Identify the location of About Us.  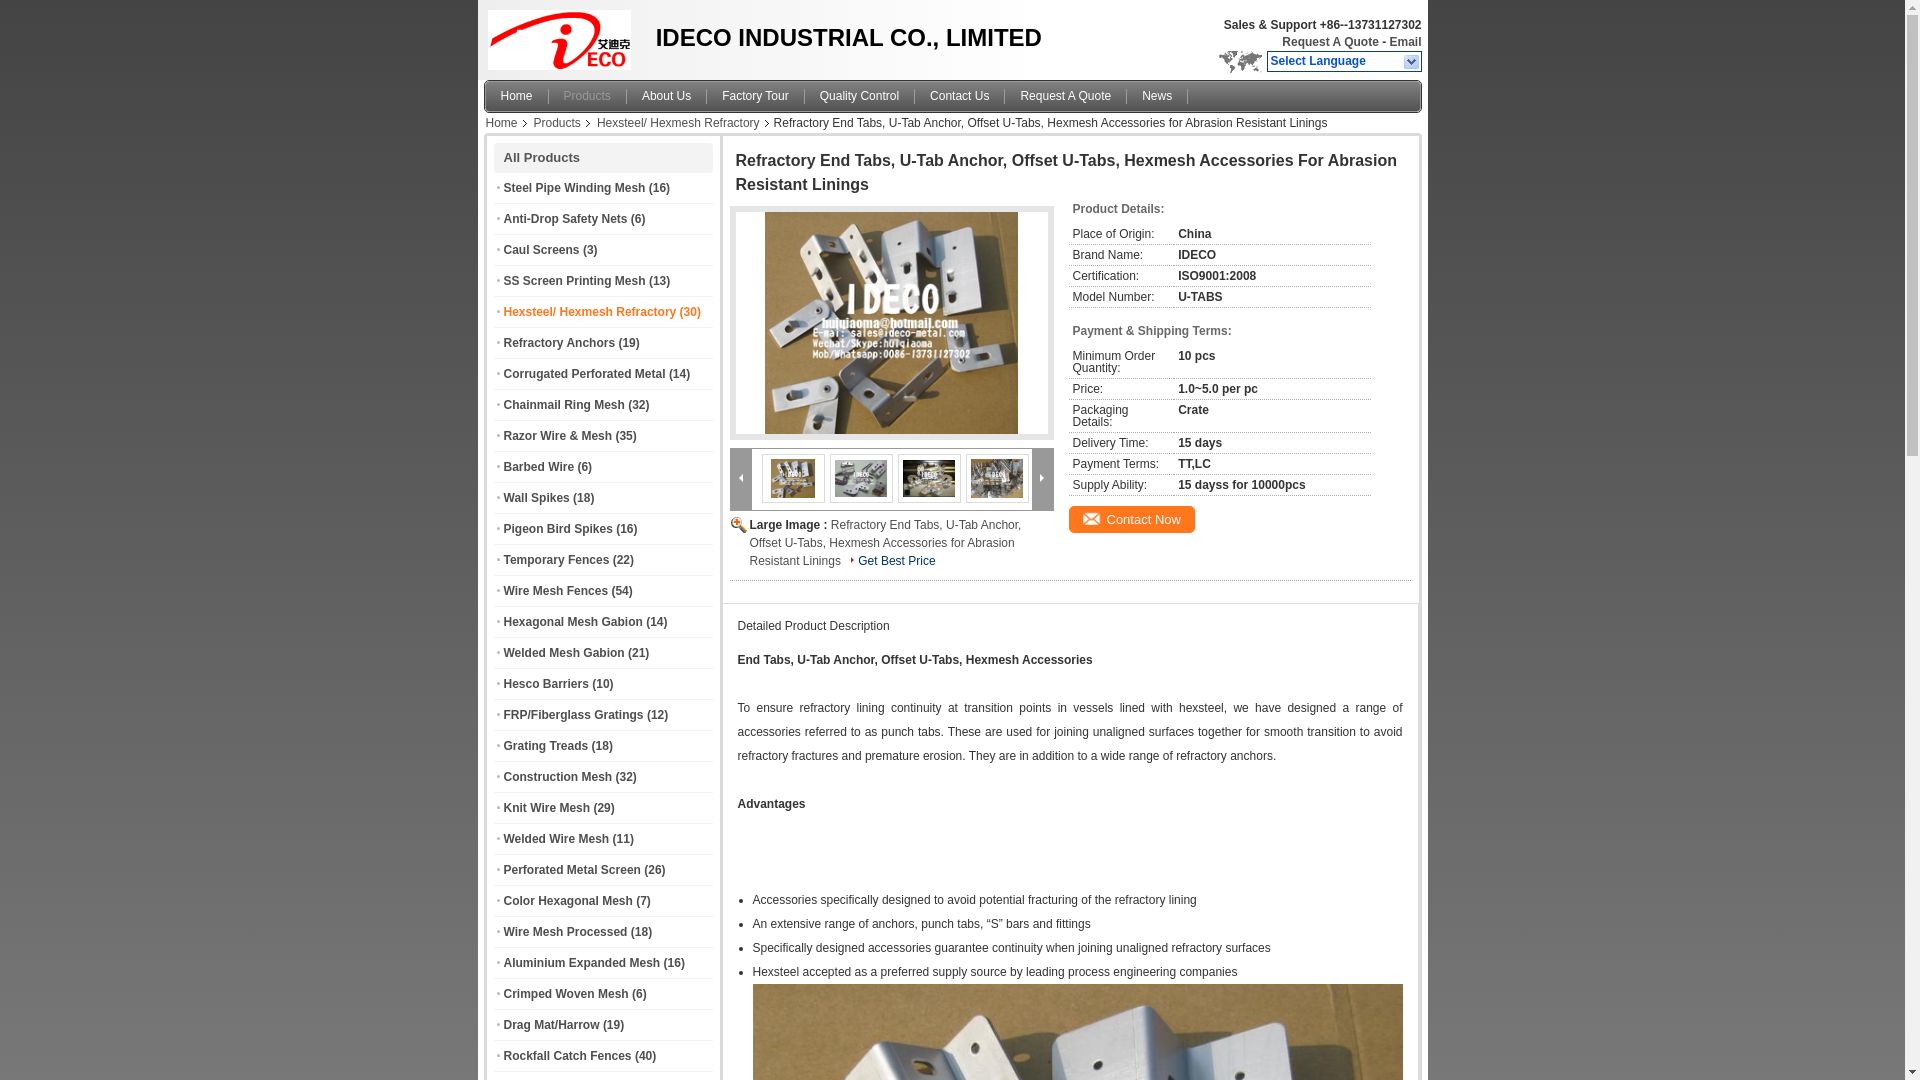
(666, 96).